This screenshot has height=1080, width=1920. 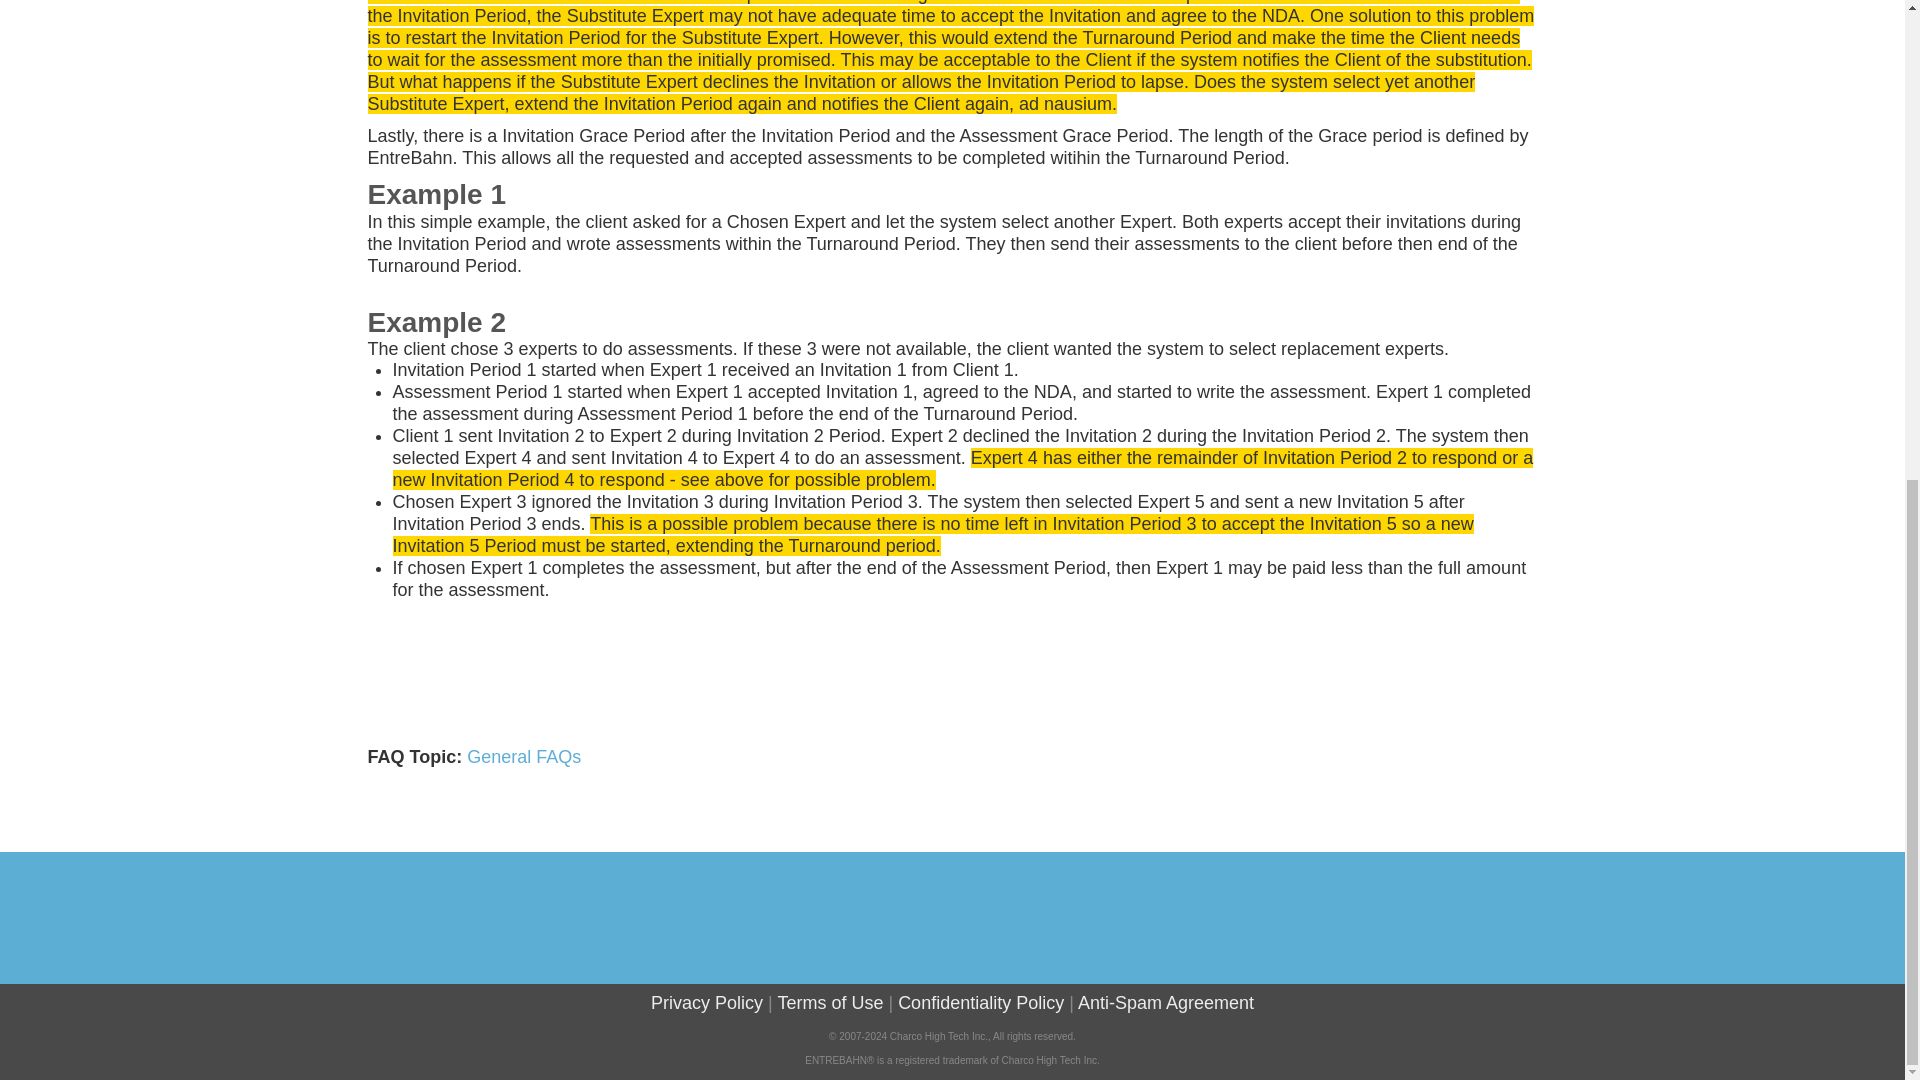 I want to click on General FAQs, so click(x=524, y=756).